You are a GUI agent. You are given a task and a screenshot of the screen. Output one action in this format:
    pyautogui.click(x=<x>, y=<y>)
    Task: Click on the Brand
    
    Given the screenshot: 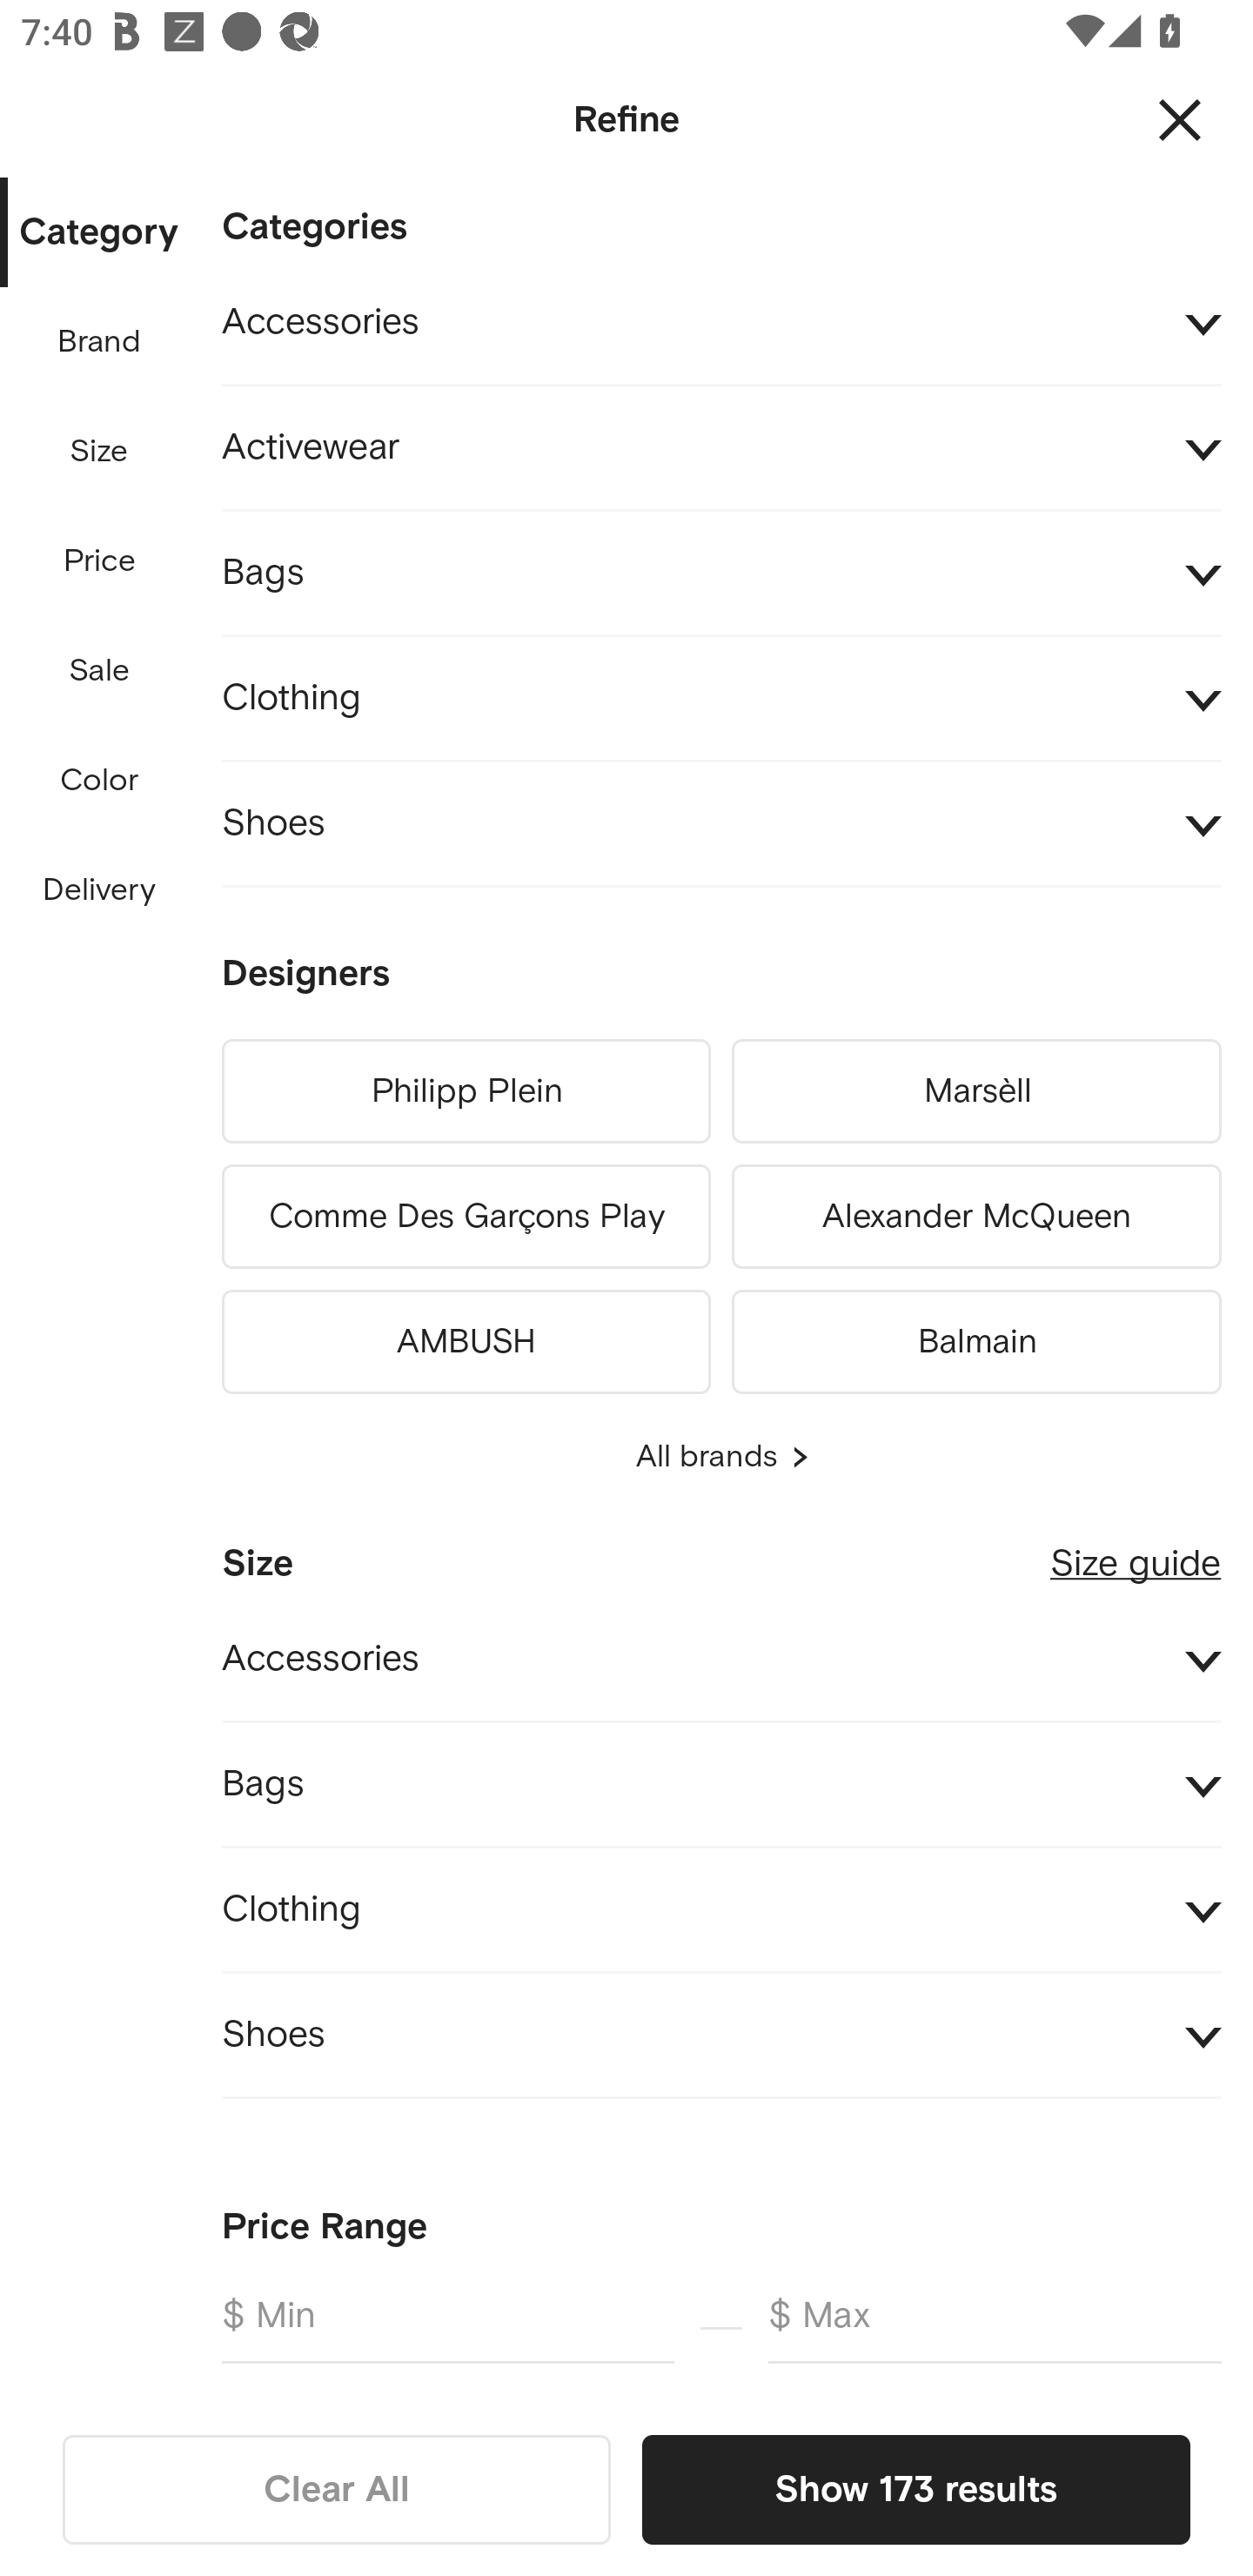 What is the action you would take?
    pyautogui.click(x=100, y=342)
    